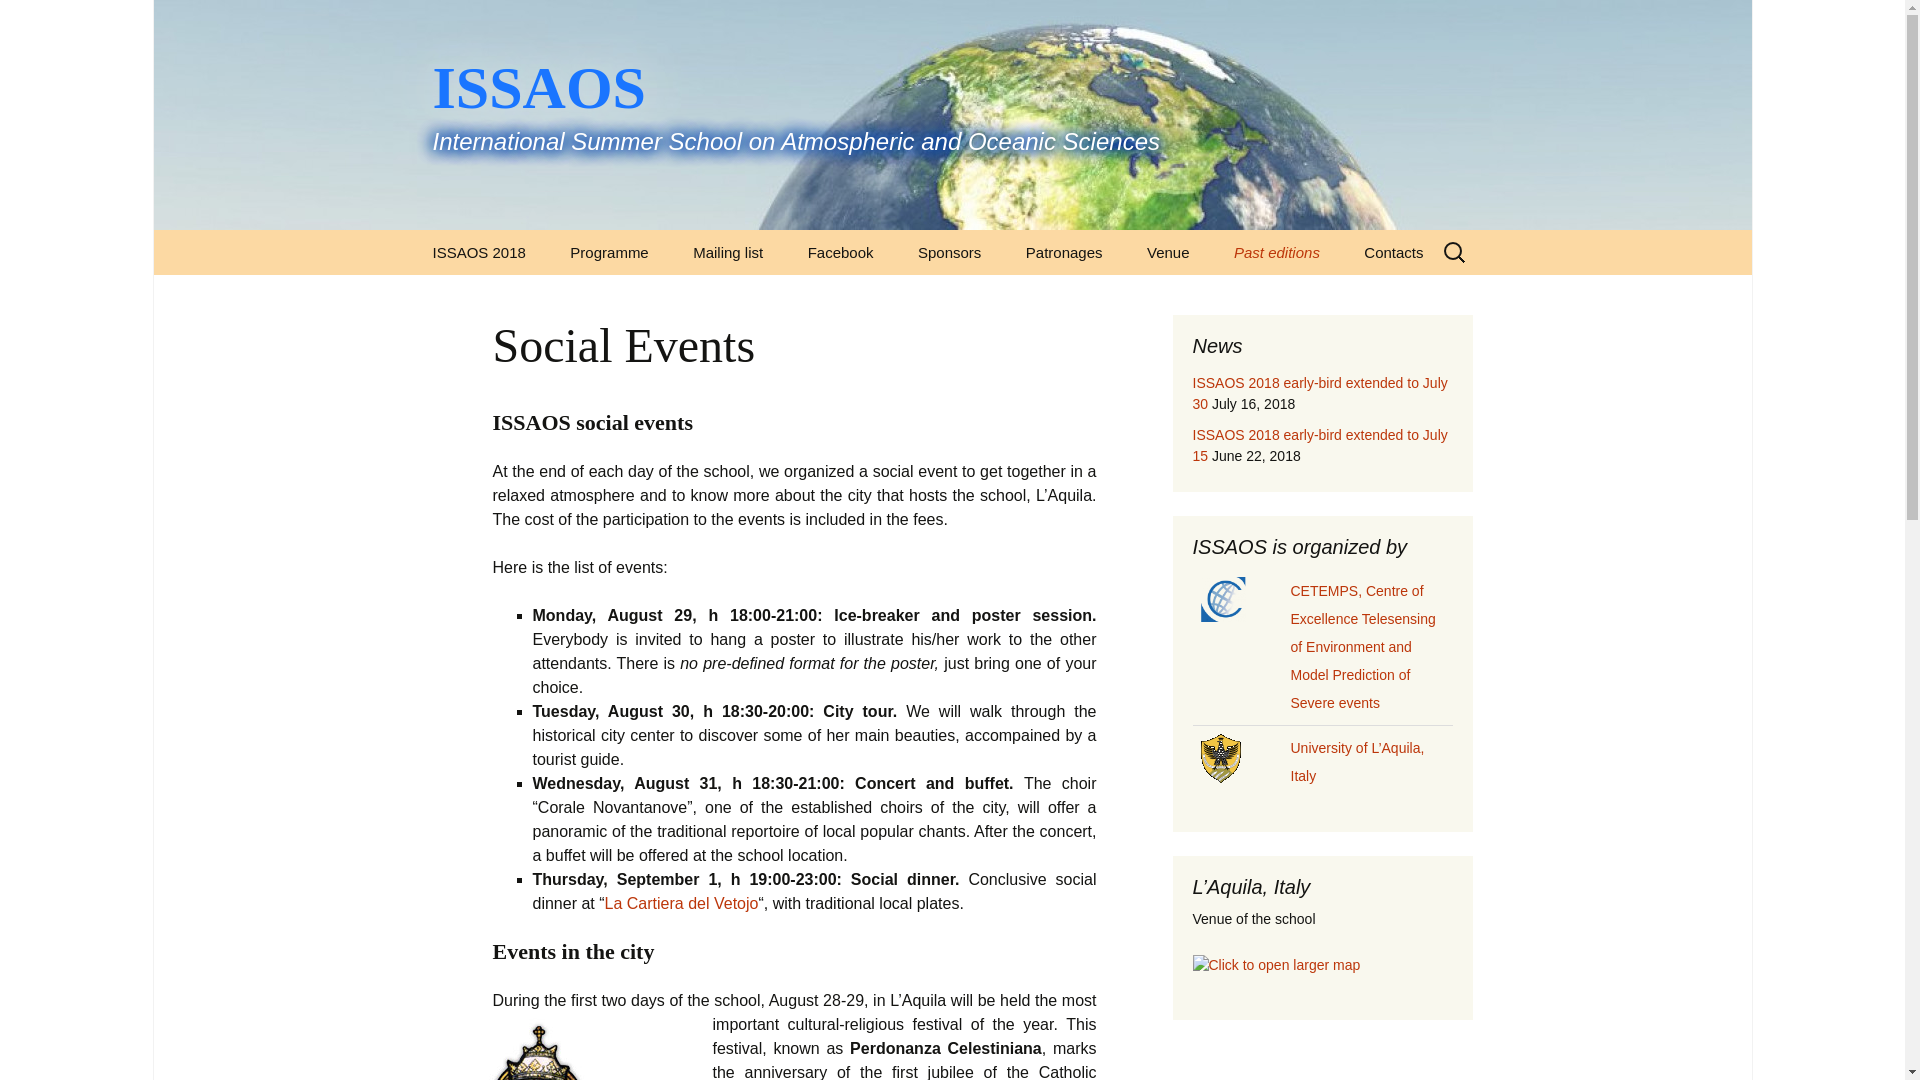 The width and height of the screenshot is (1920, 1080). I want to click on Past editions, so click(1276, 252).